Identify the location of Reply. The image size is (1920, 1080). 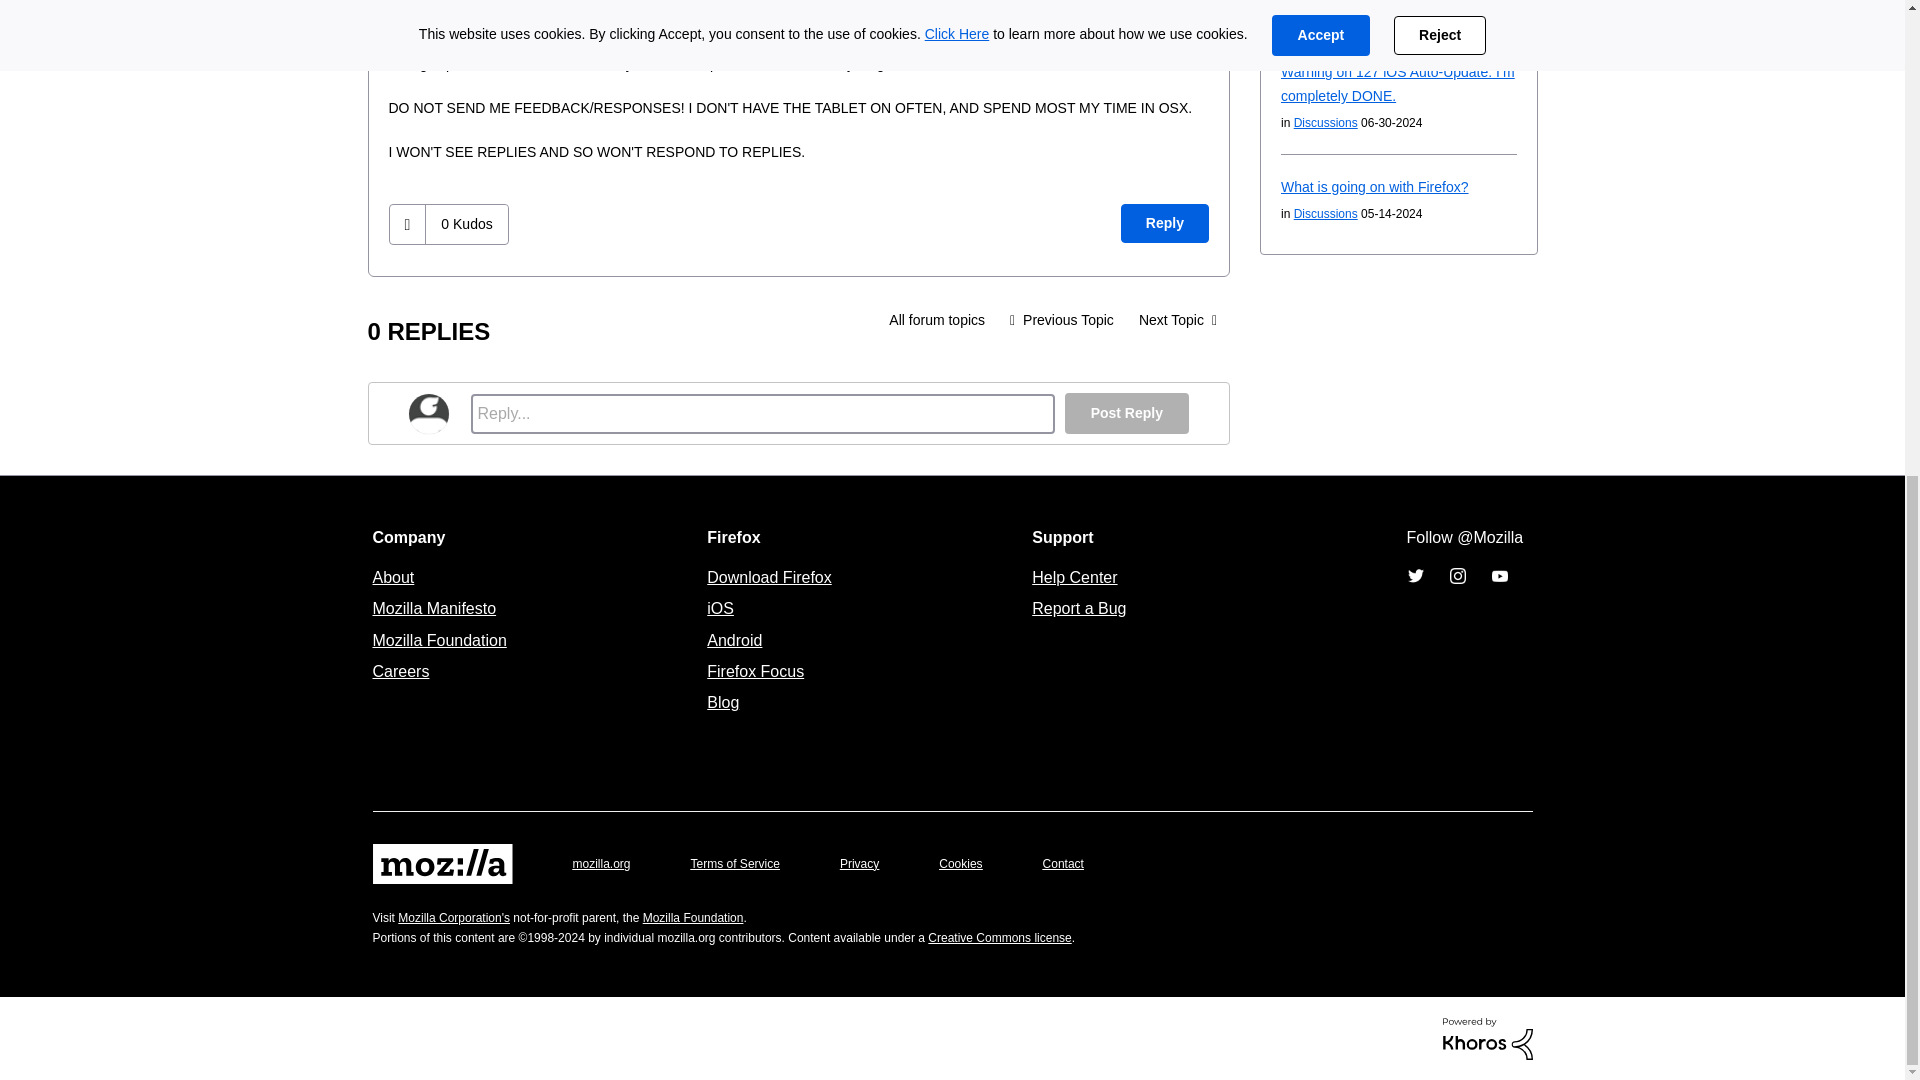
(1165, 224).